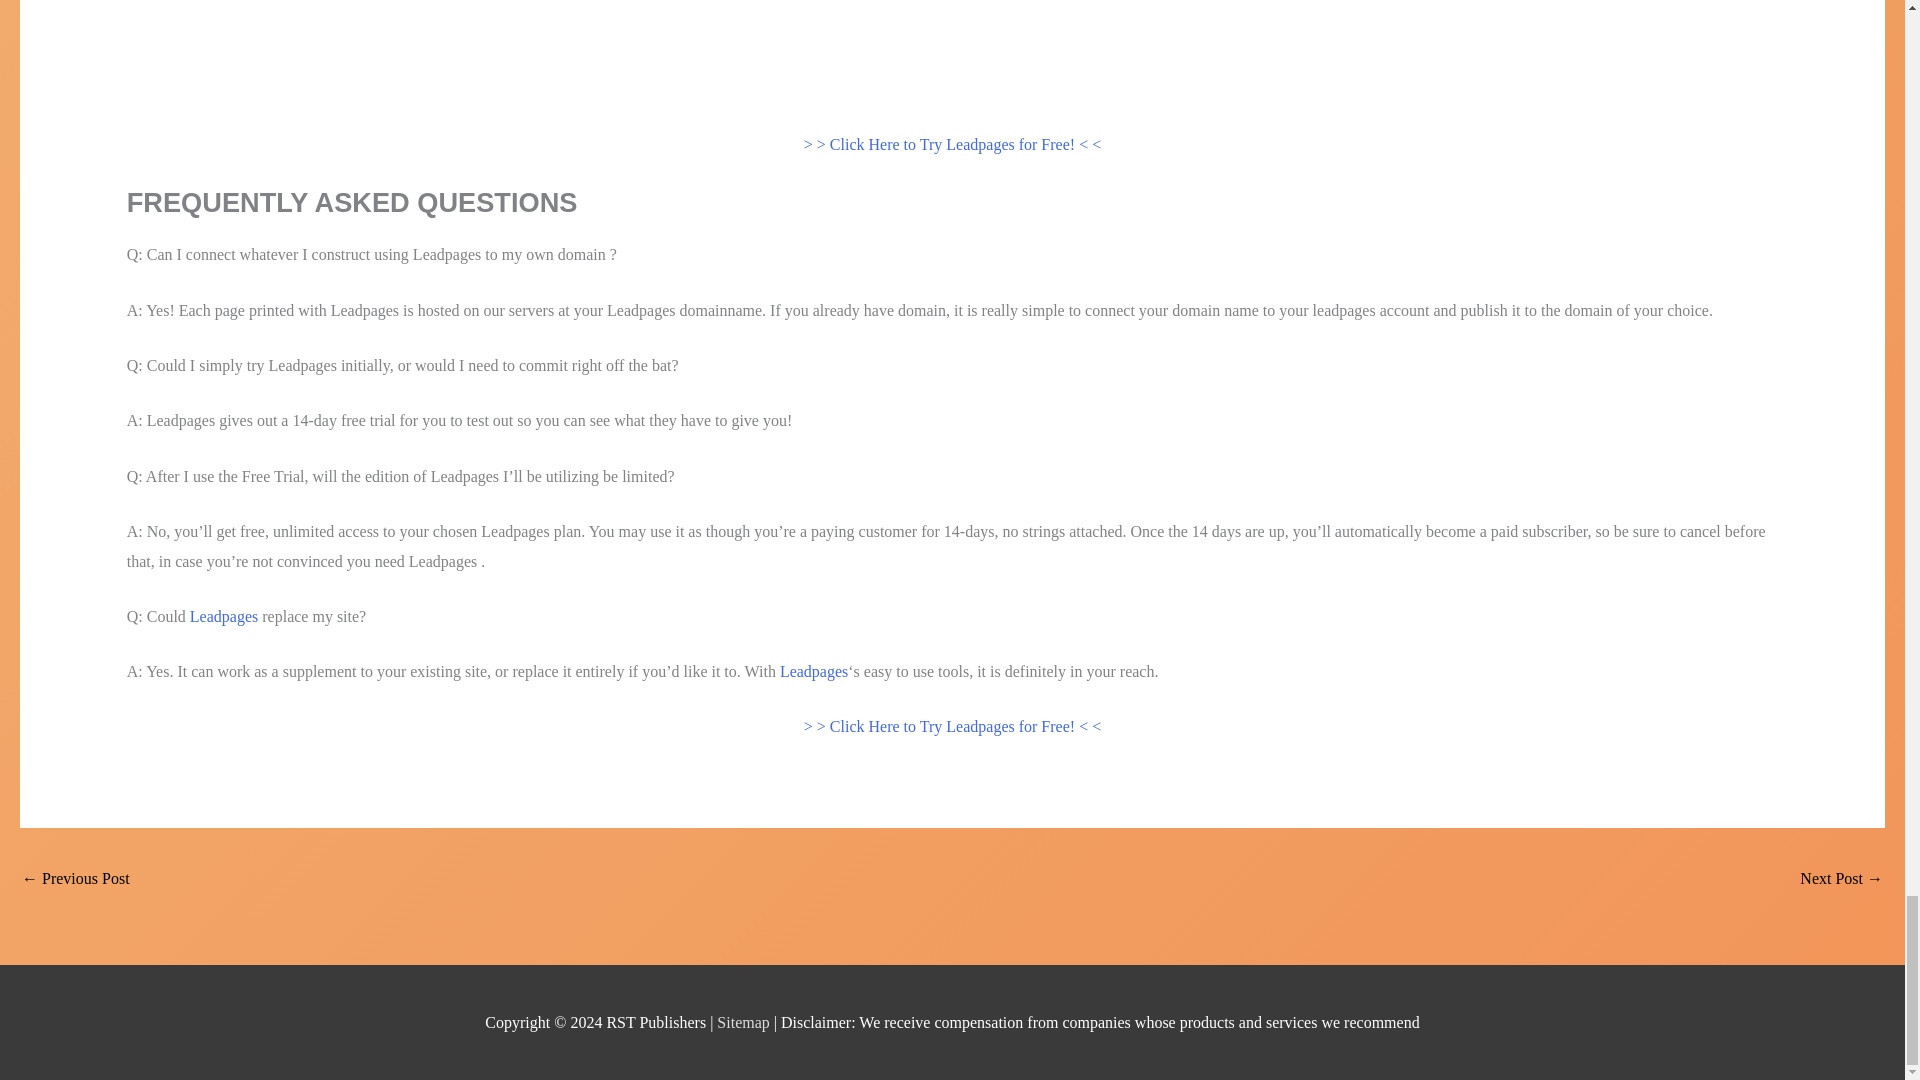 This screenshot has width=1920, height=1080. I want to click on Thank You Page Examples Leadpages, so click(1842, 880).